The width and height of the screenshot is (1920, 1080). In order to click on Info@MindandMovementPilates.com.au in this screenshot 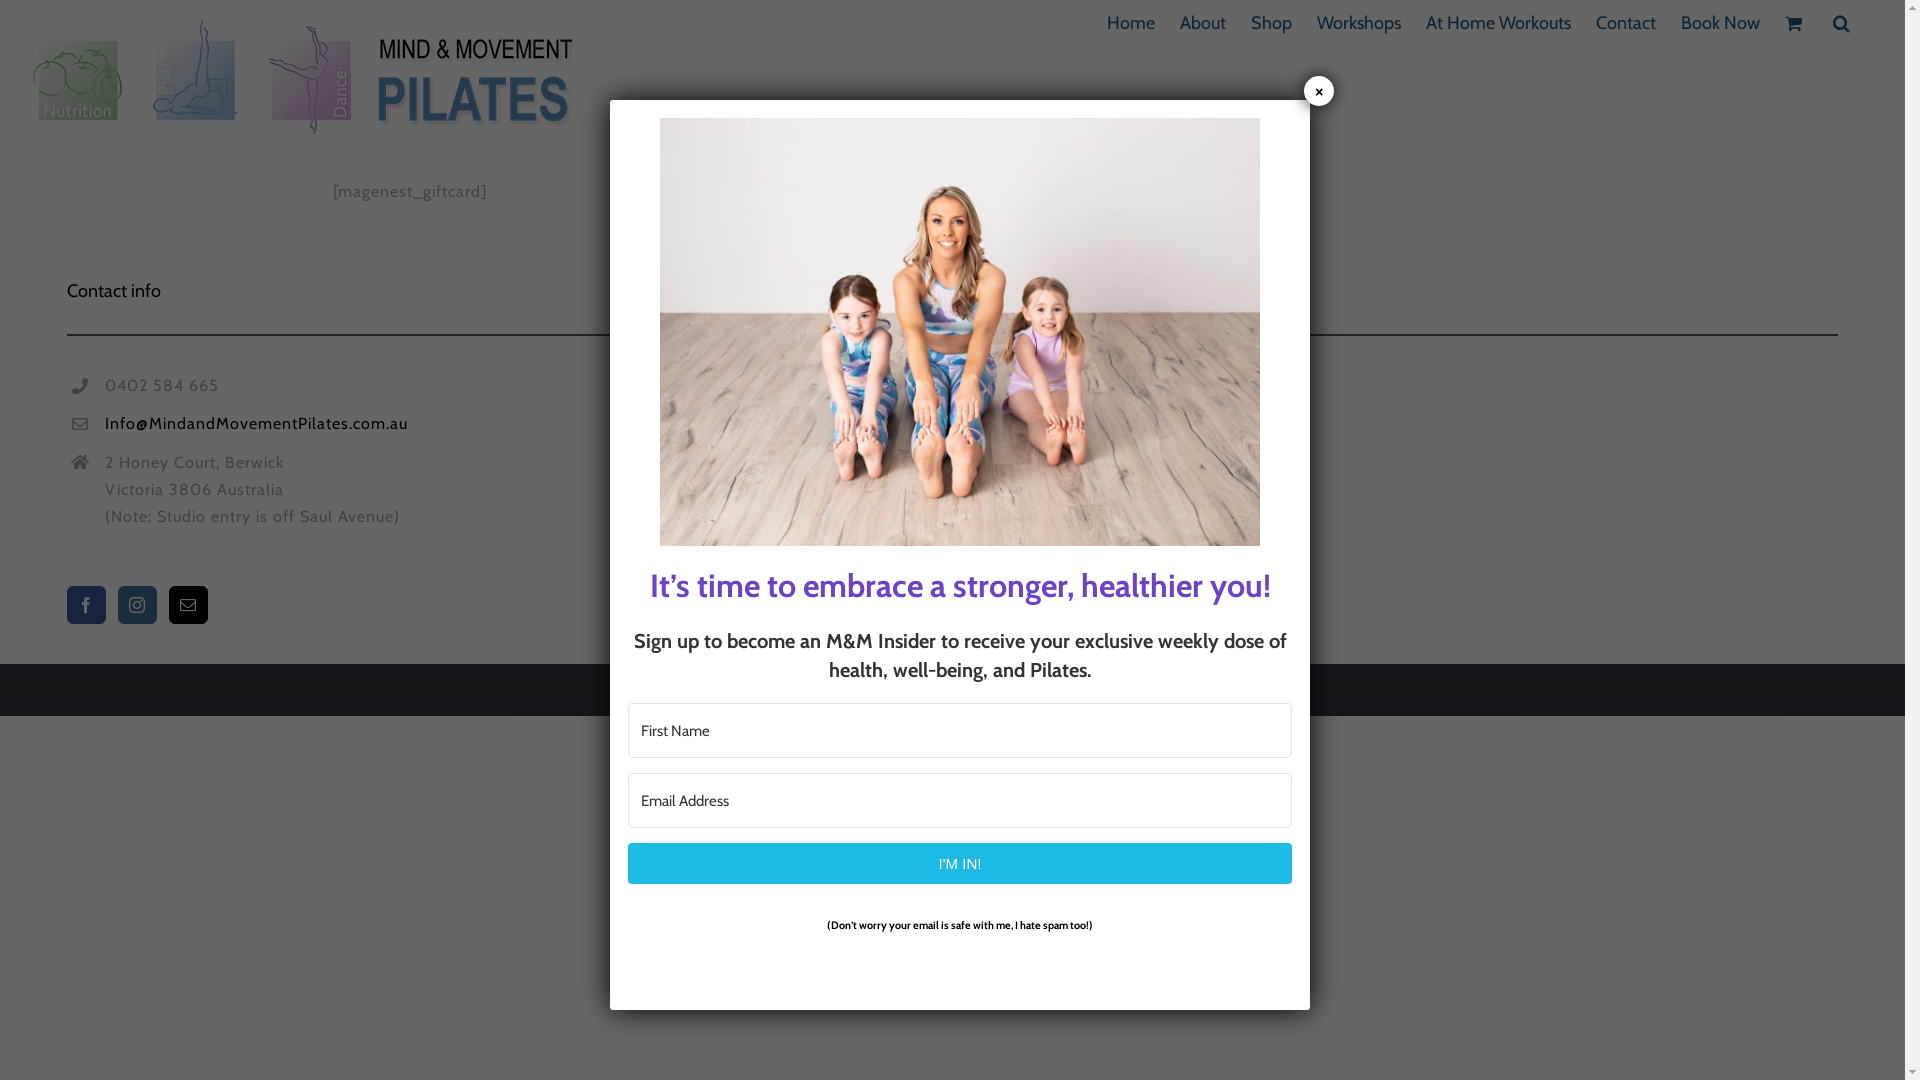, I will do `click(972, 424)`.